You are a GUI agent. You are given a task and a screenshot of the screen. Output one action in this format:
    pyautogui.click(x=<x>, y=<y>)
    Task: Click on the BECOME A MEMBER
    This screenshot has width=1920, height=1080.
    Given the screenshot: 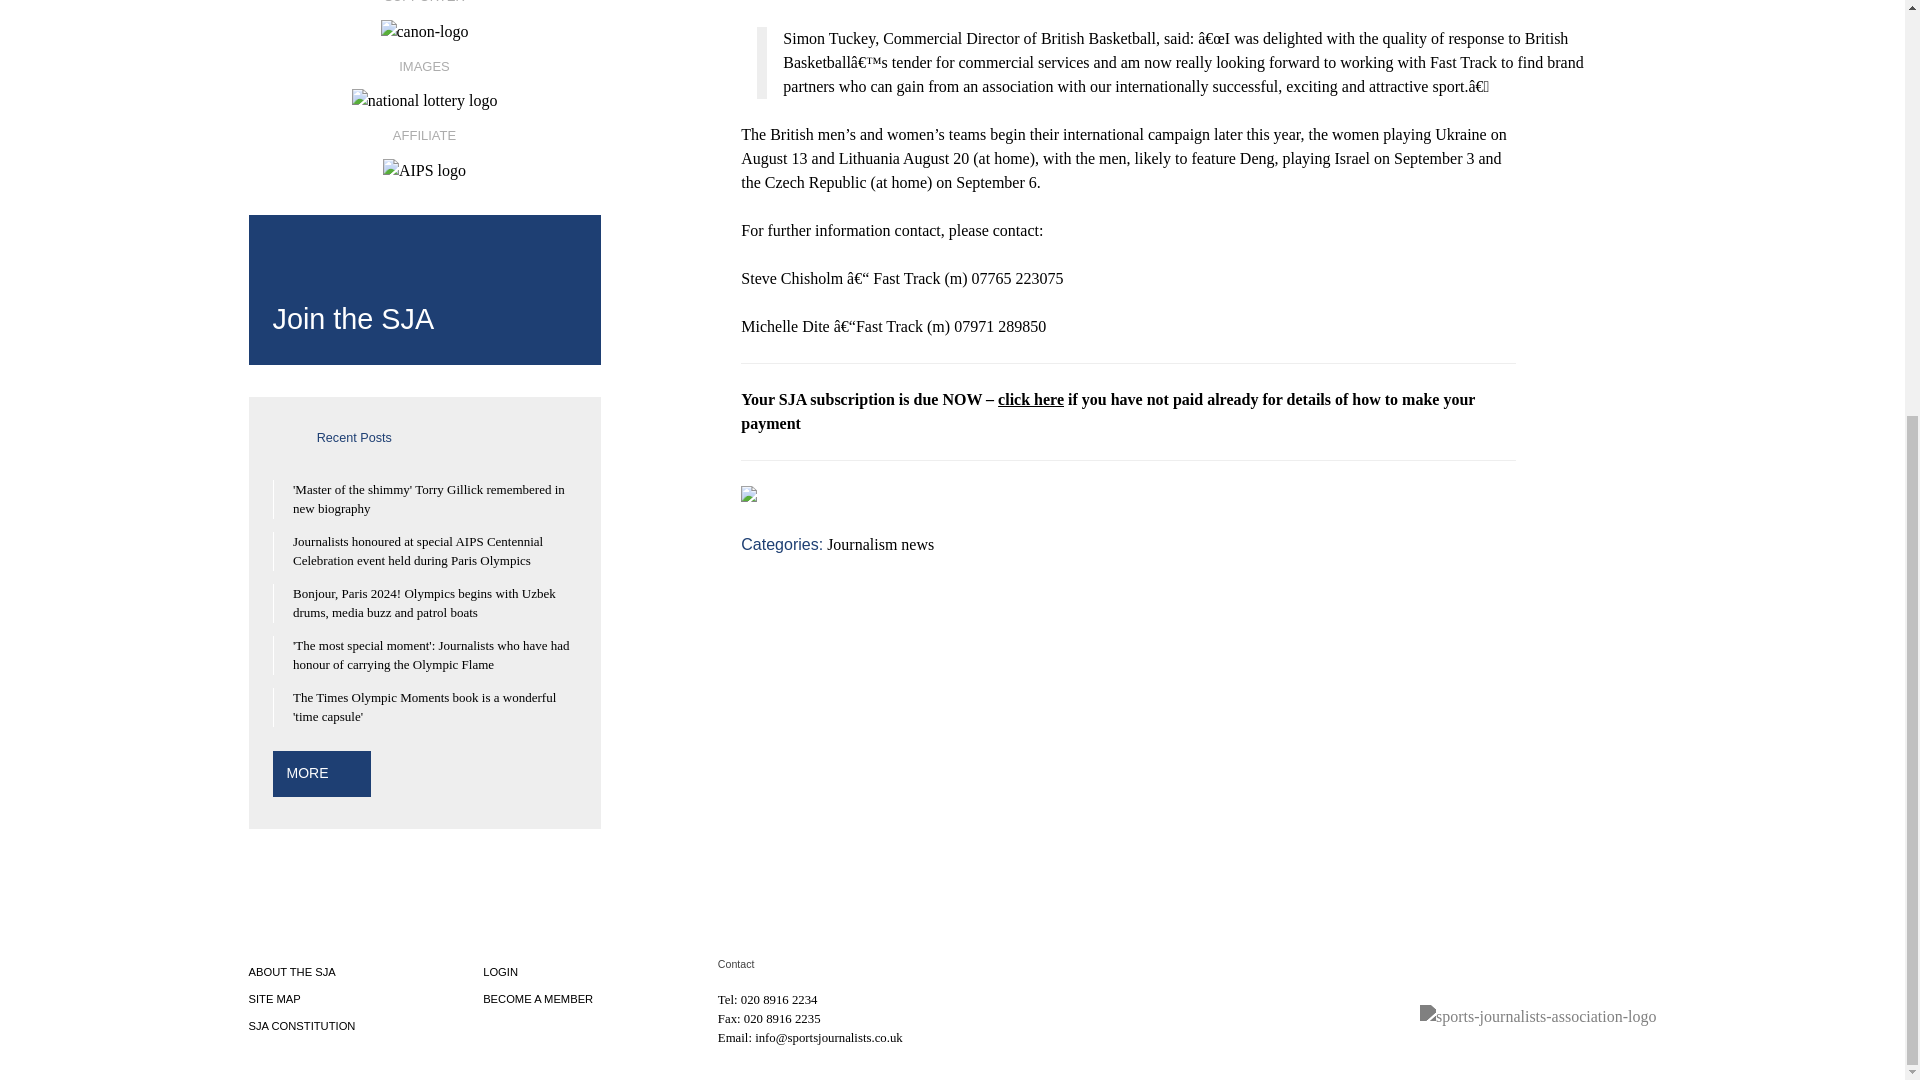 What is the action you would take?
    pyautogui.click(x=538, y=998)
    